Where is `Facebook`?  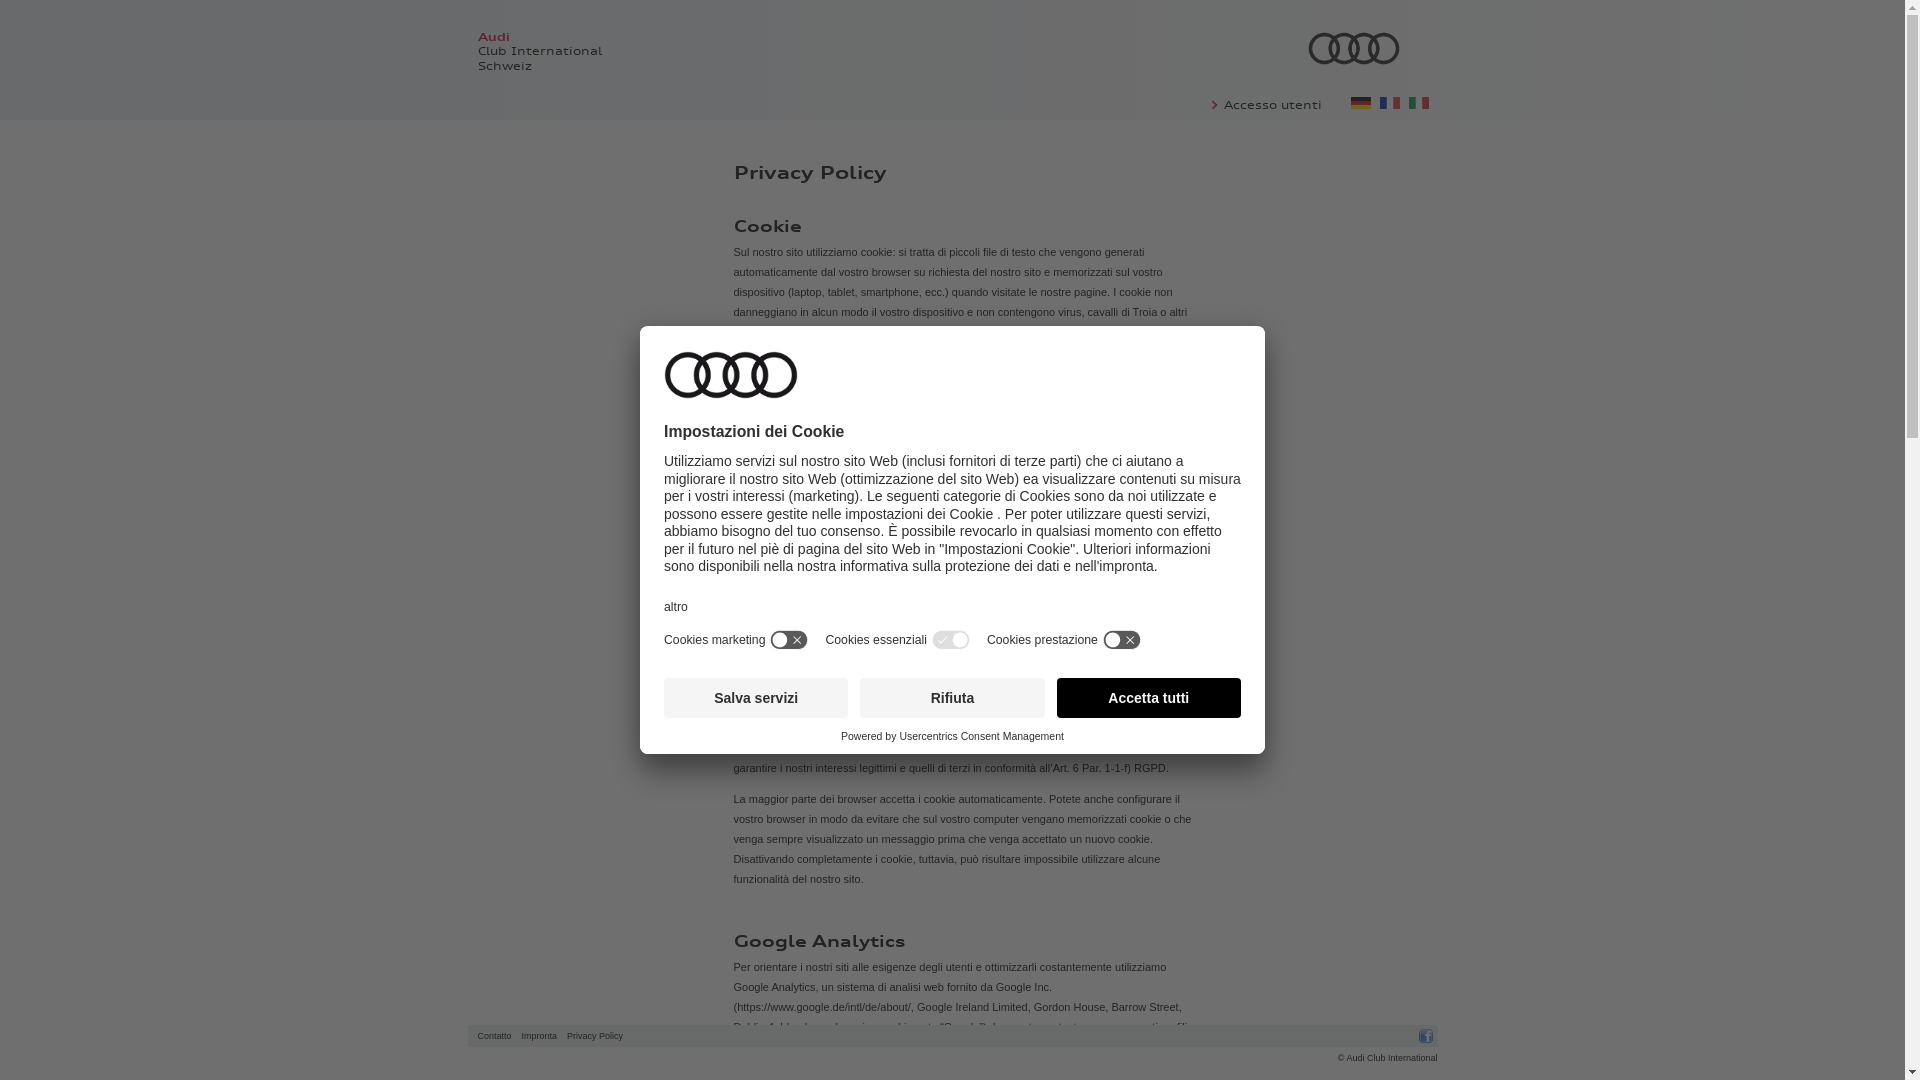
Facebook is located at coordinates (1426, 1036).